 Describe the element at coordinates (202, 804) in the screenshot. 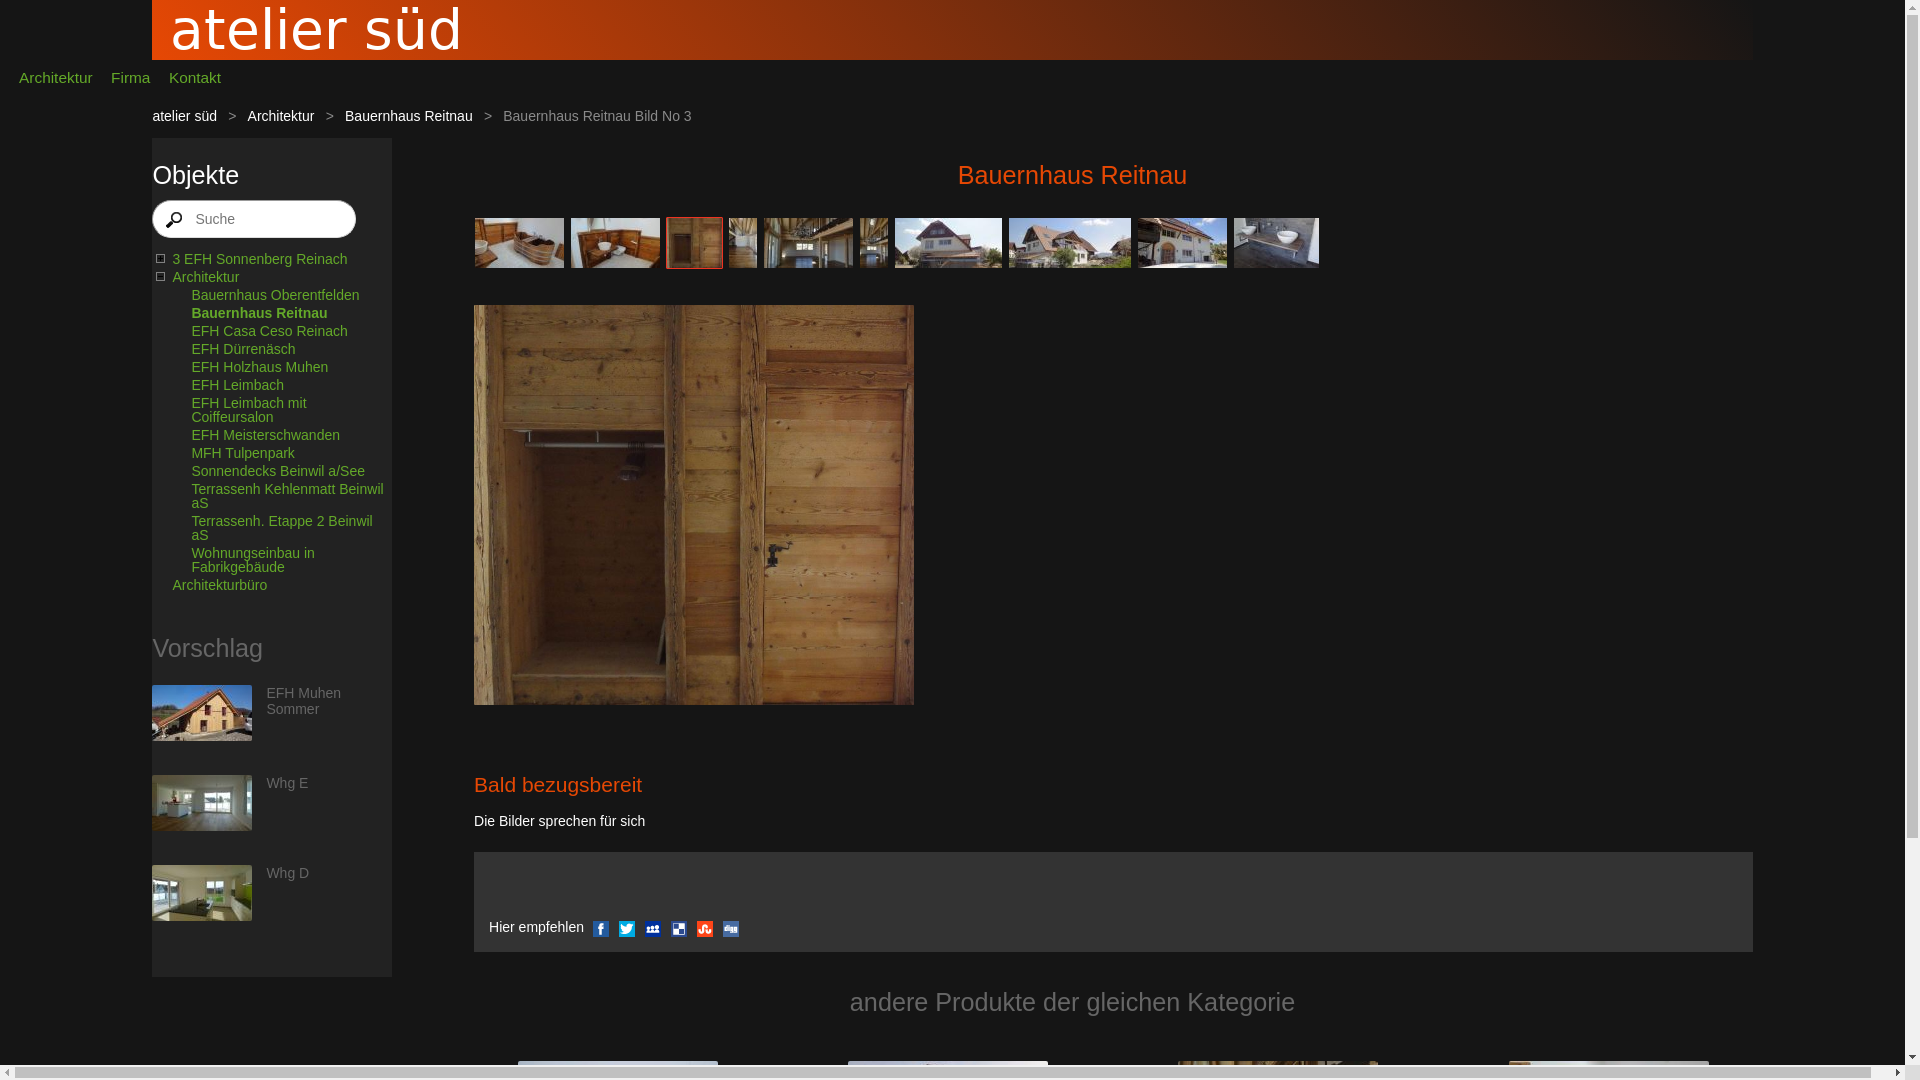

I see `Whg E` at that location.